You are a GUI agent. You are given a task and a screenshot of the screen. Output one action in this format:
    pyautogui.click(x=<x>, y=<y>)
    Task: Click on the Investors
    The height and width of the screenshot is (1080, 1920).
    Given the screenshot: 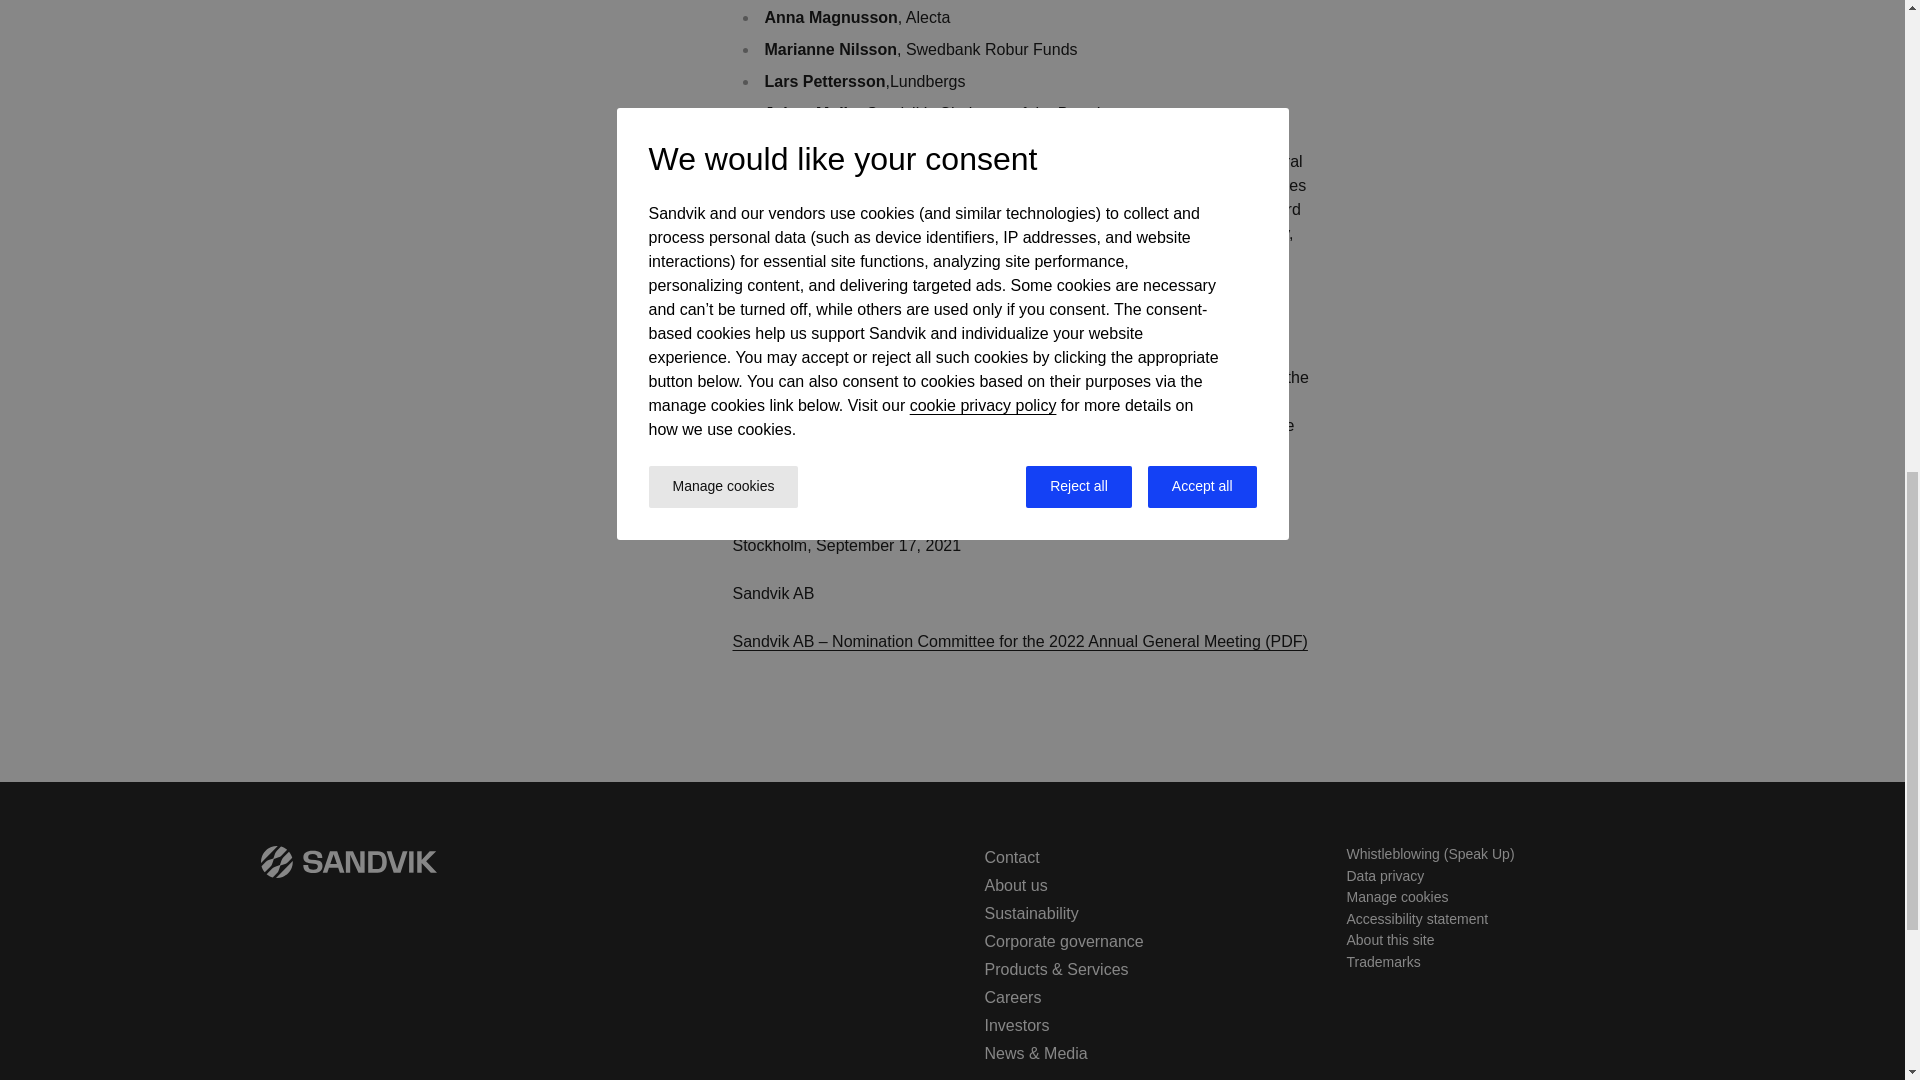 What is the action you would take?
    pyautogui.click(x=1016, y=1025)
    